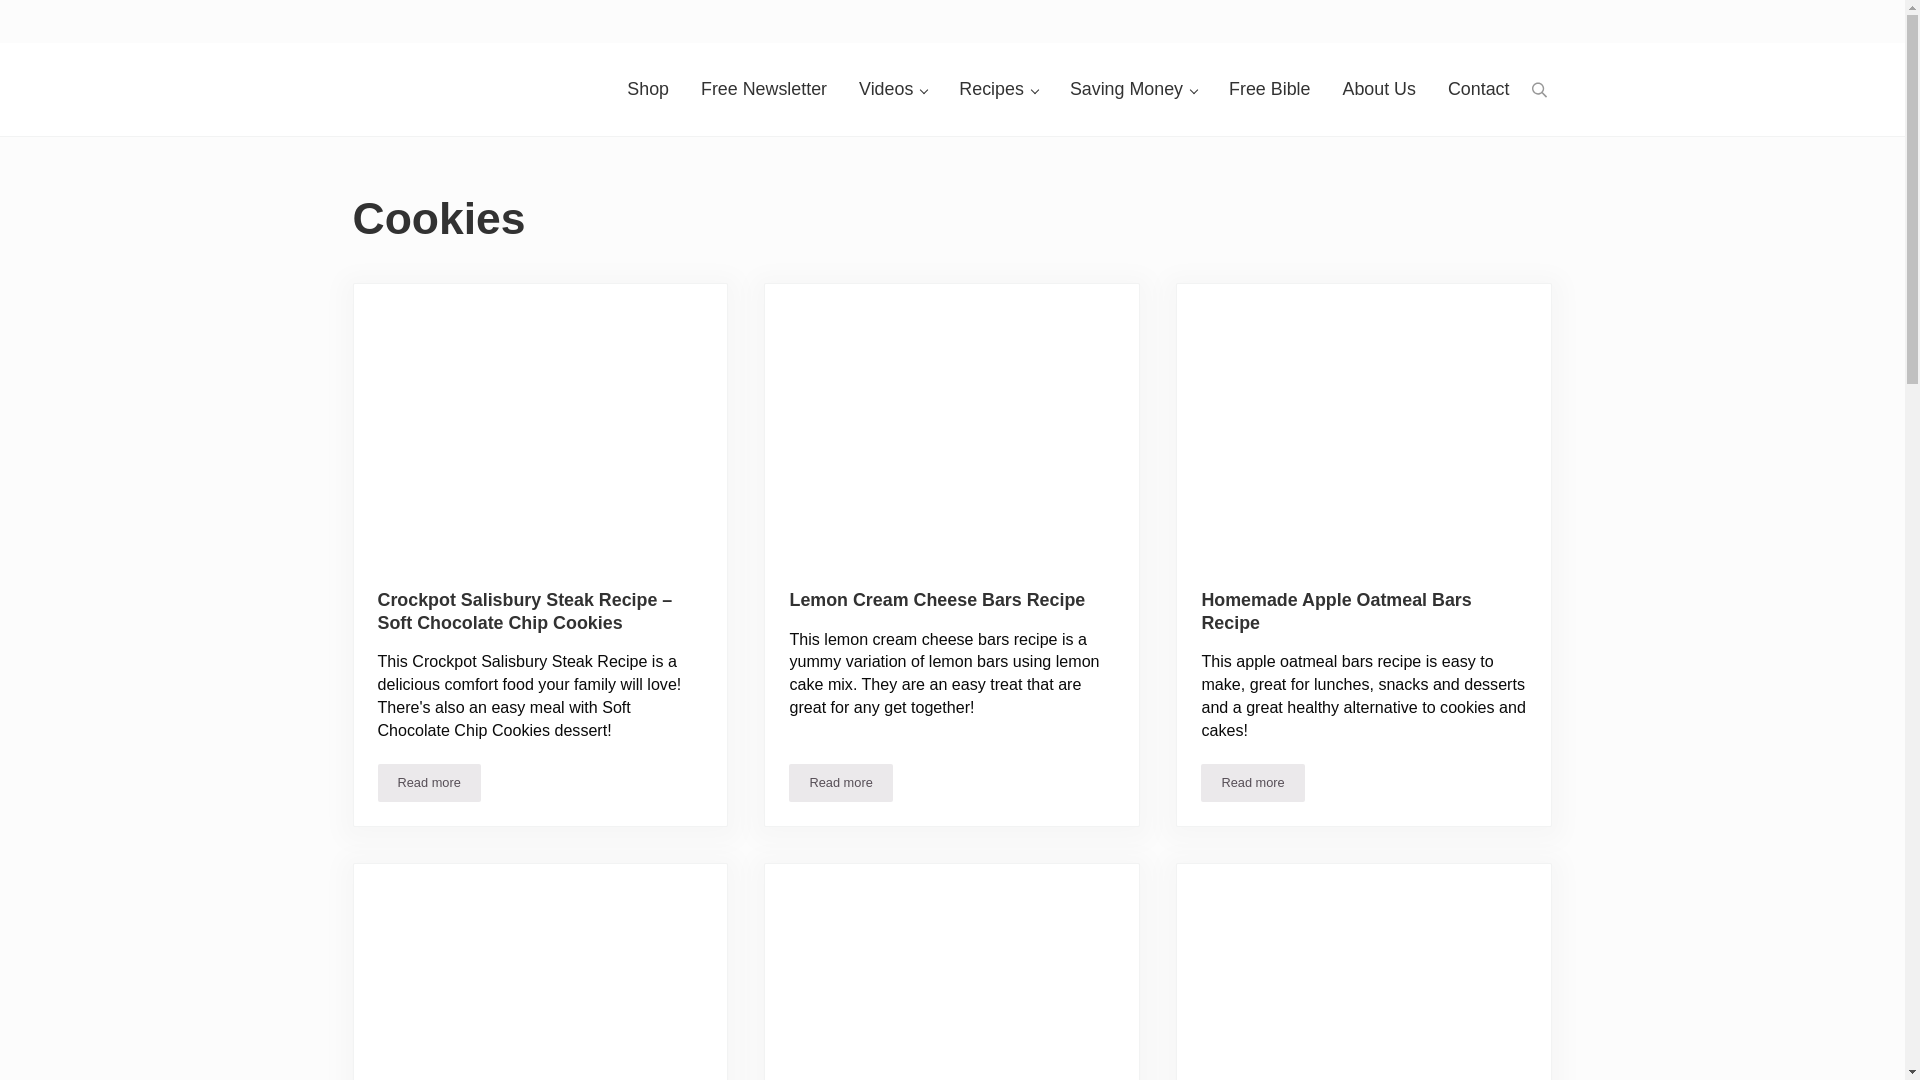 The width and height of the screenshot is (1920, 1080). Describe the element at coordinates (876, 14) in the screenshot. I see `Email` at that location.